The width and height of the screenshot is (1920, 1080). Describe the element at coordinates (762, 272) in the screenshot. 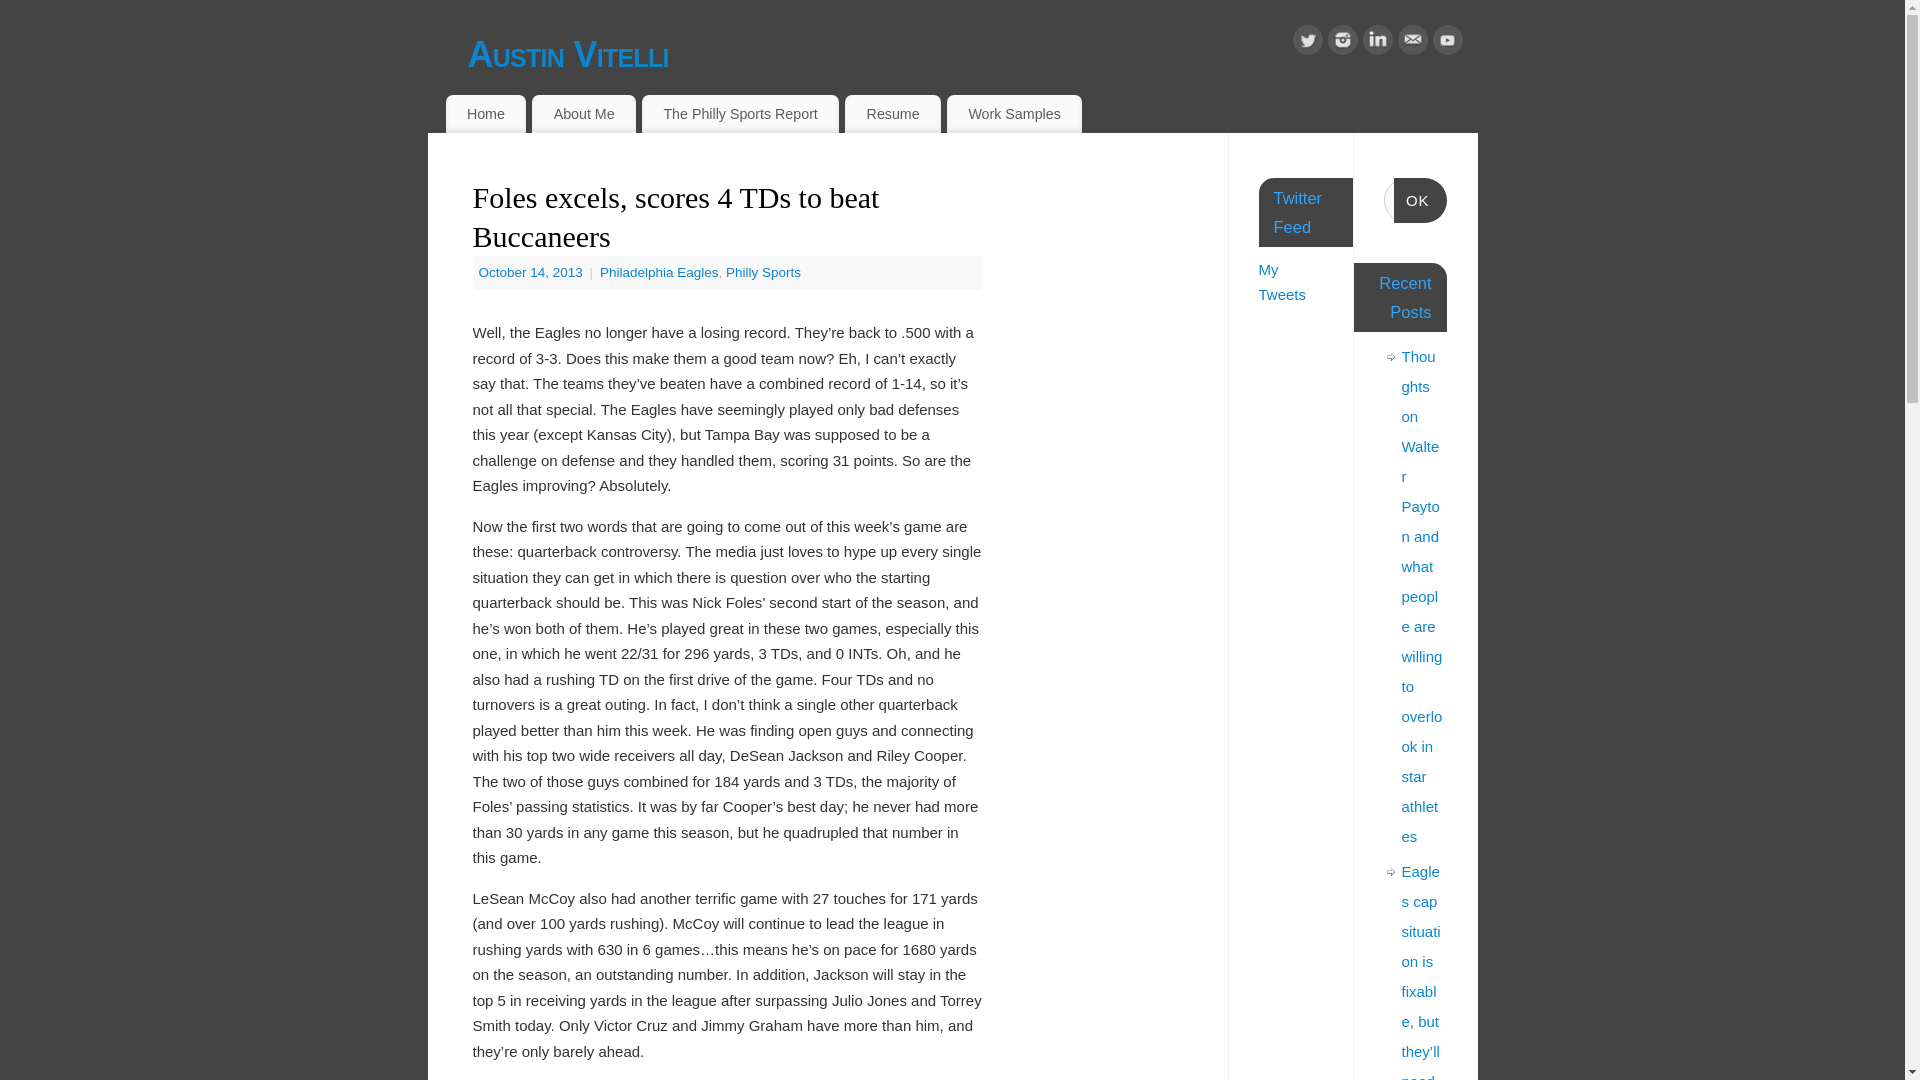

I see `Philly Sports` at that location.